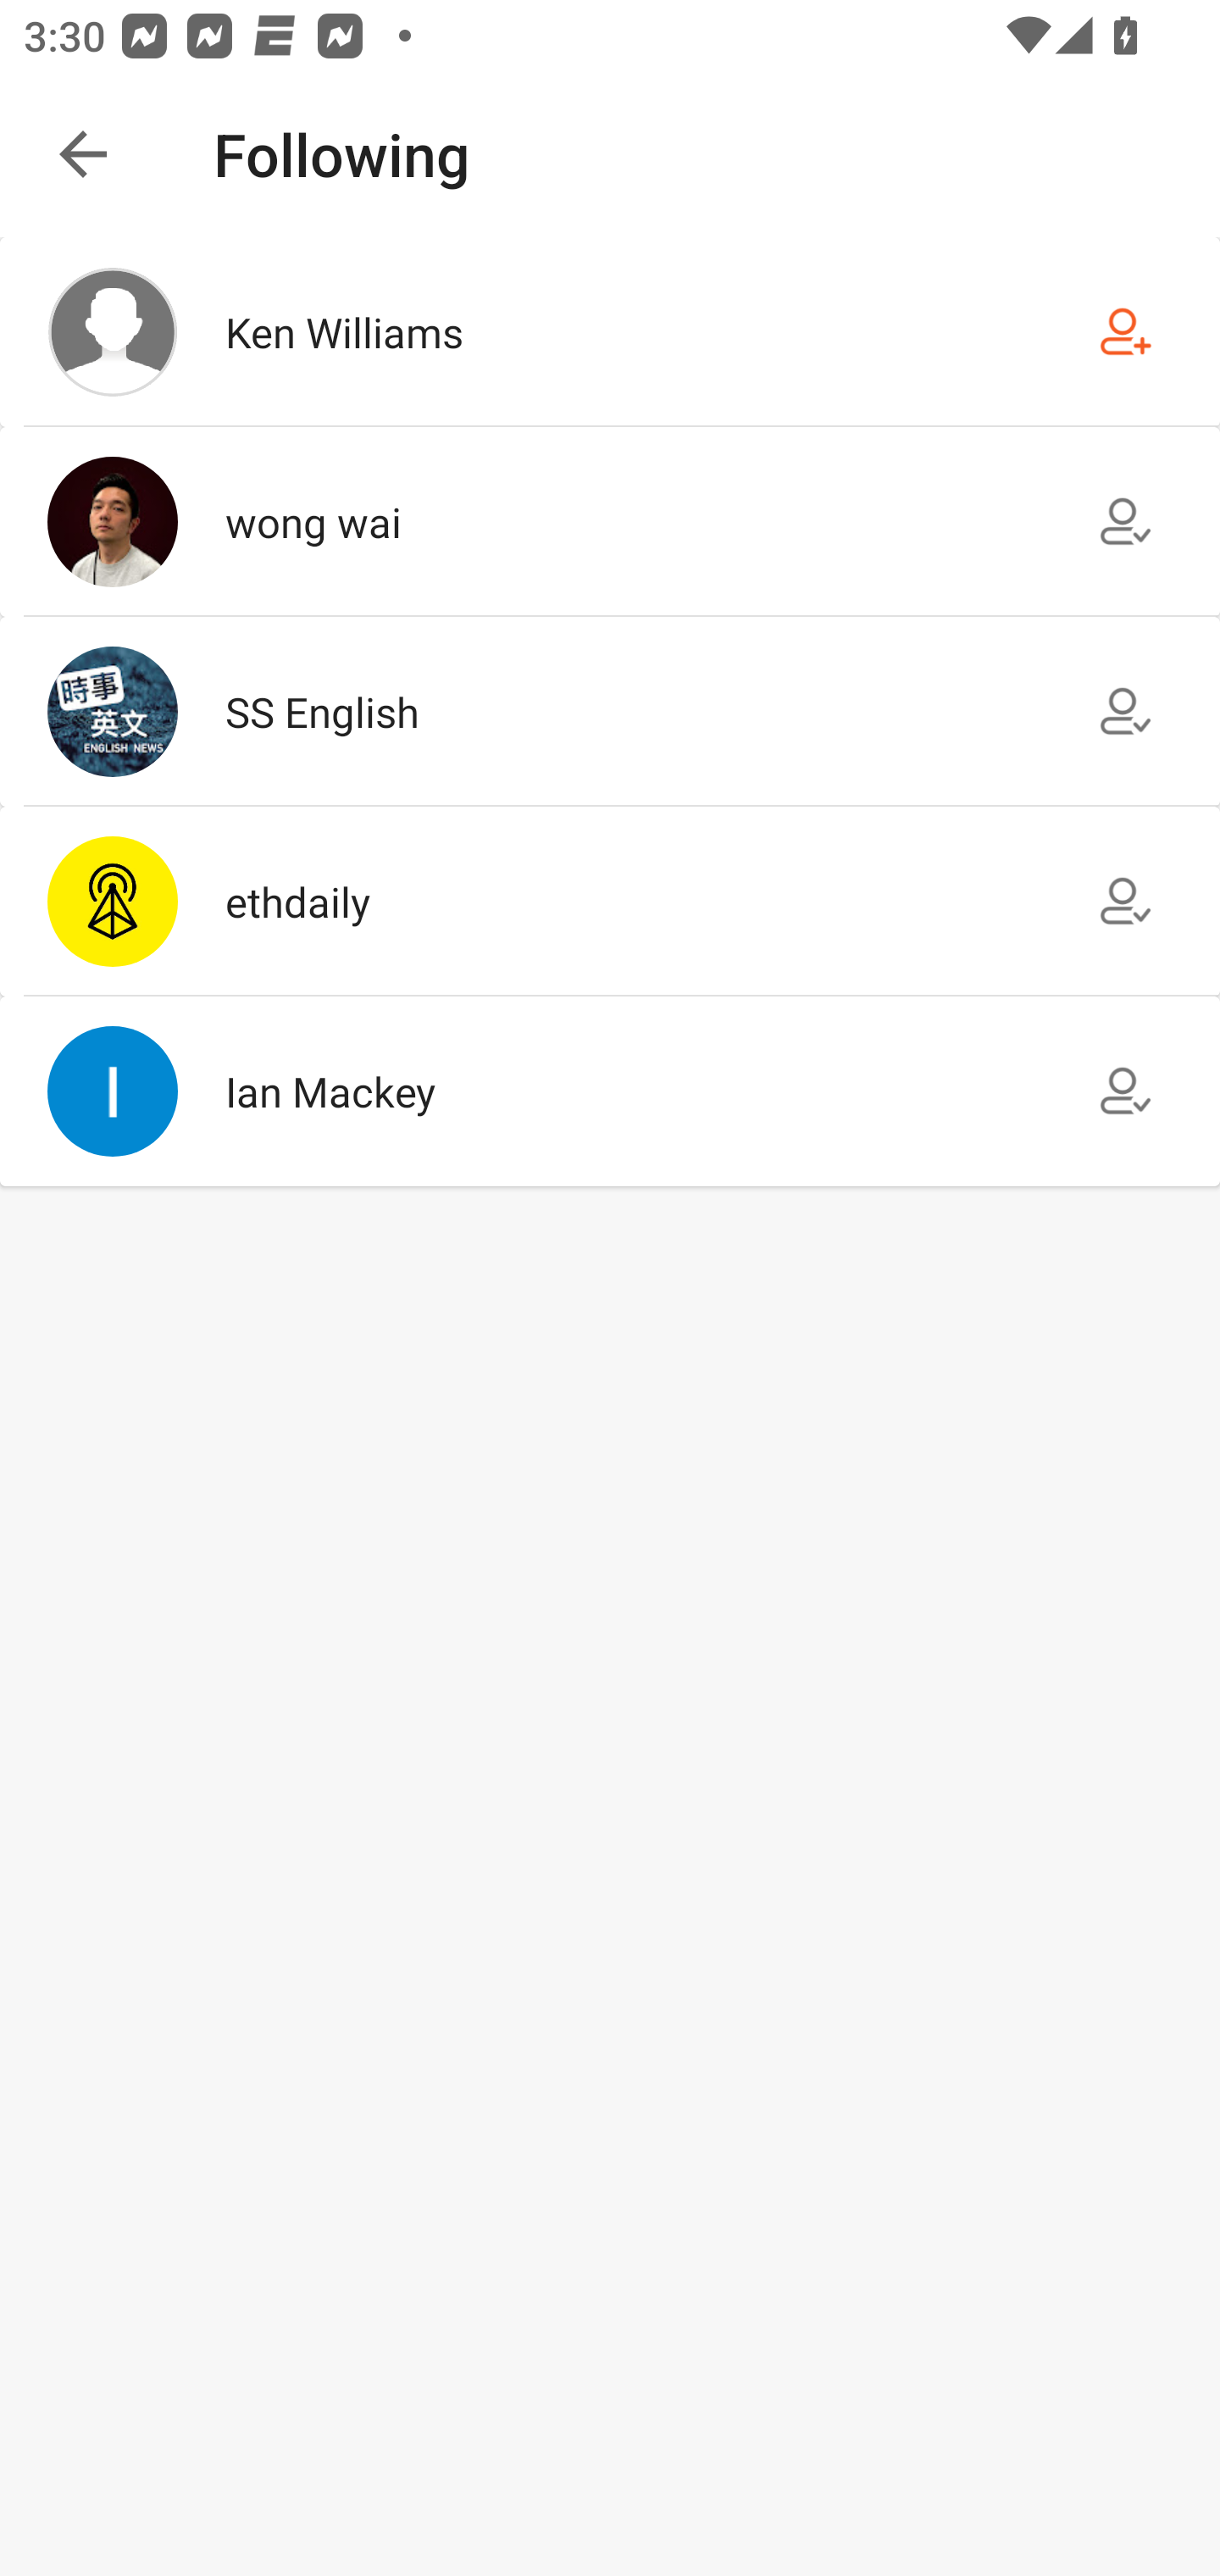 The width and height of the screenshot is (1220, 2576). What do you see at coordinates (610, 1091) in the screenshot?
I see `Ian Mackey` at bounding box center [610, 1091].